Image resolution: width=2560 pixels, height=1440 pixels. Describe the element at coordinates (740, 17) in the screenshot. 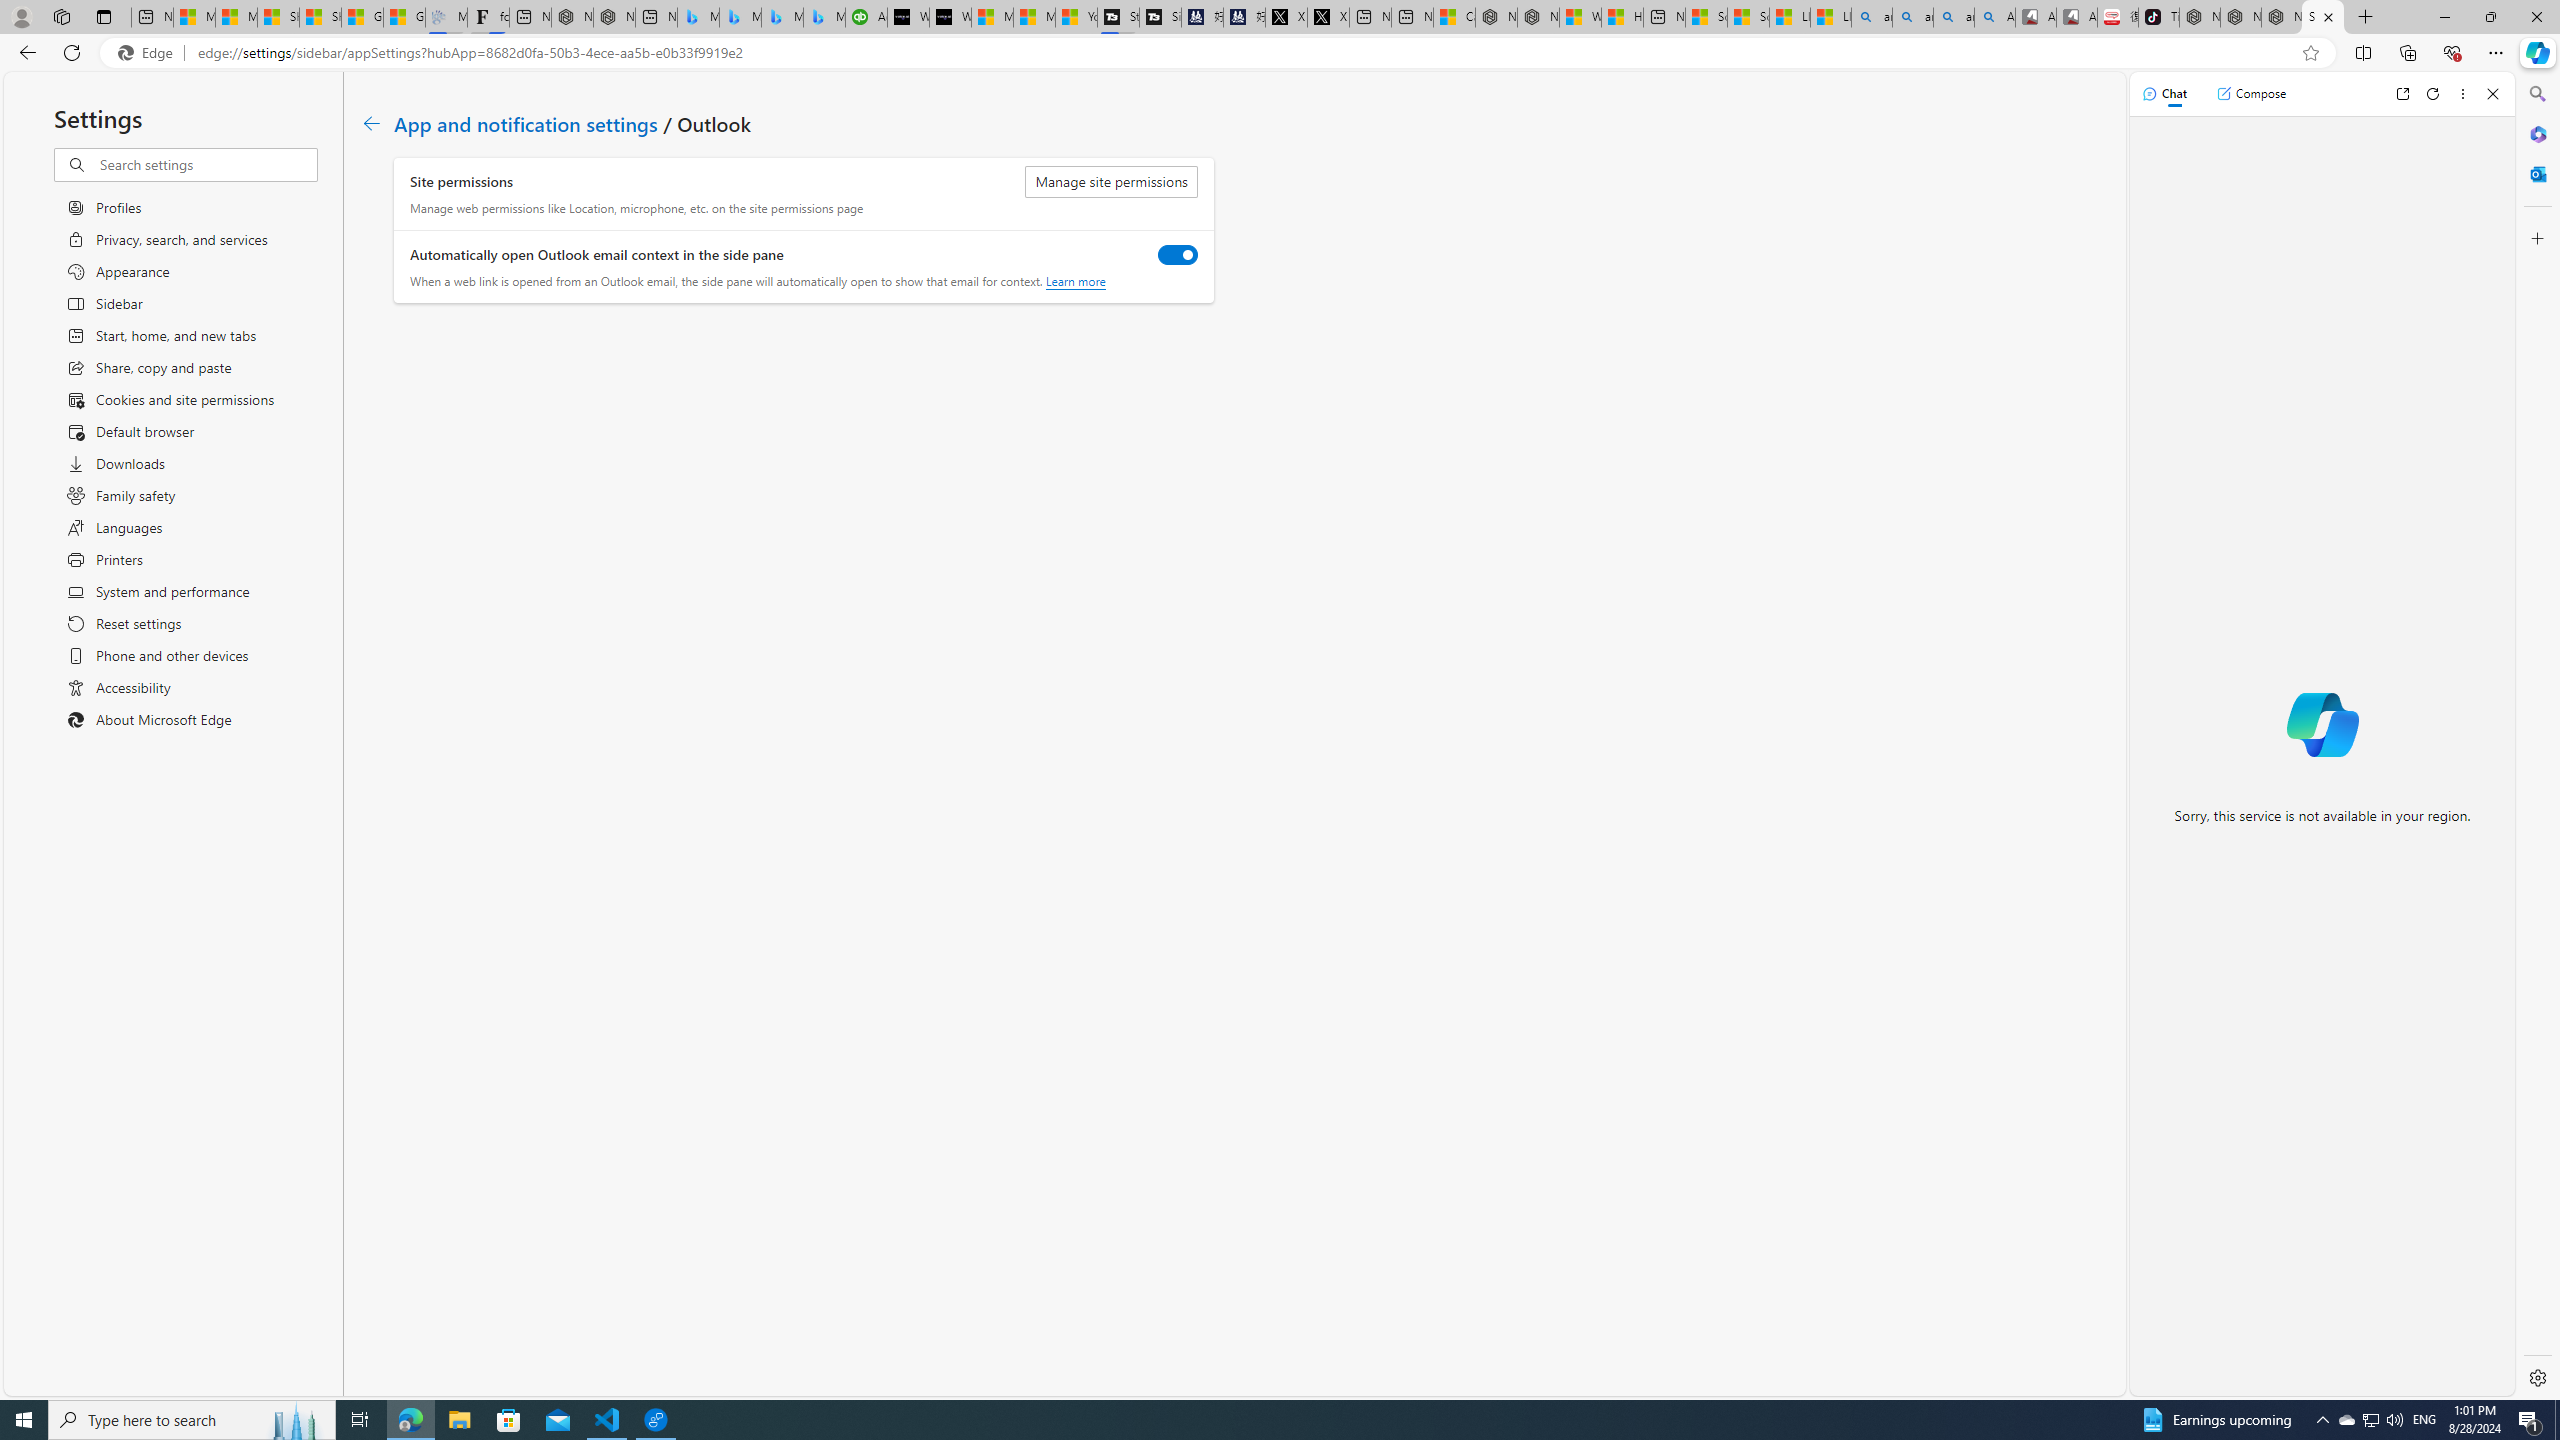

I see `Microsoft Bing Travel - Stays in Bangkok, Bangkok, Thailand` at that location.